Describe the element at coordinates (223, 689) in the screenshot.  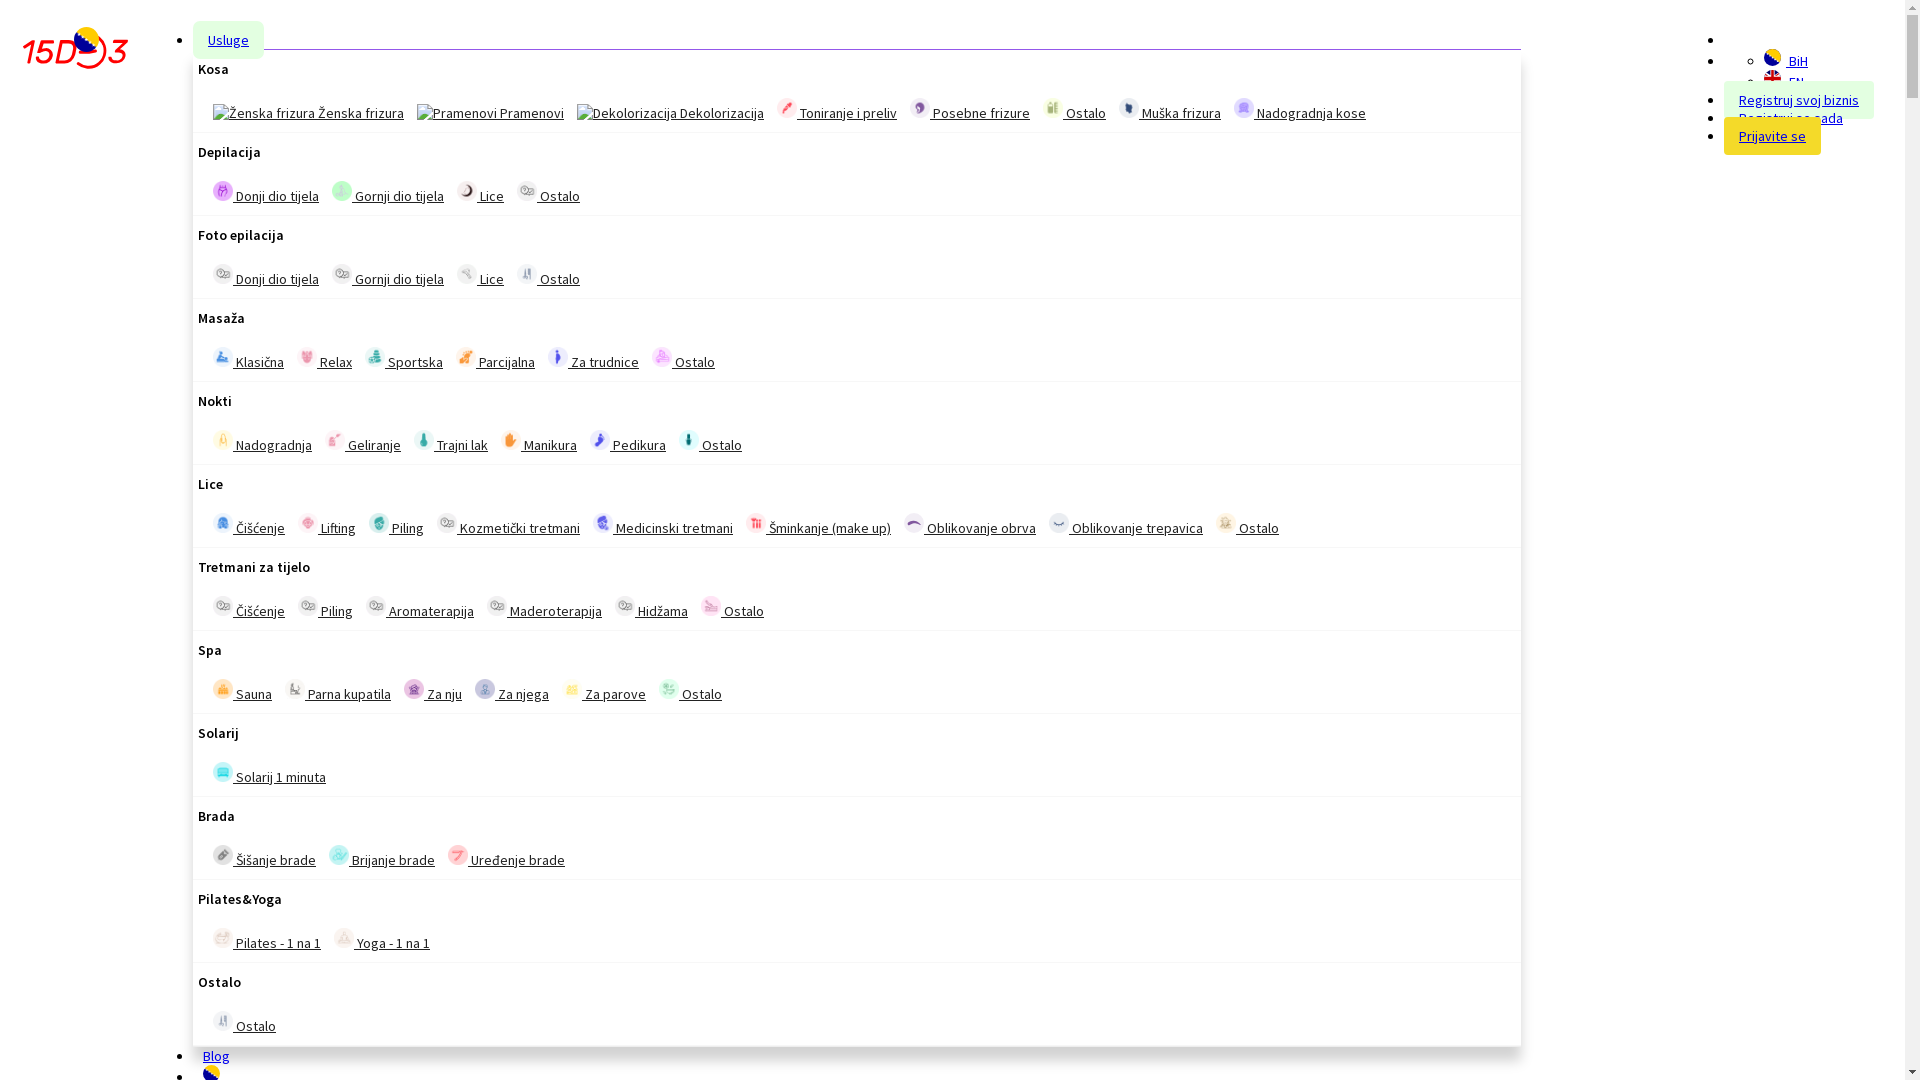
I see `Sauna` at that location.